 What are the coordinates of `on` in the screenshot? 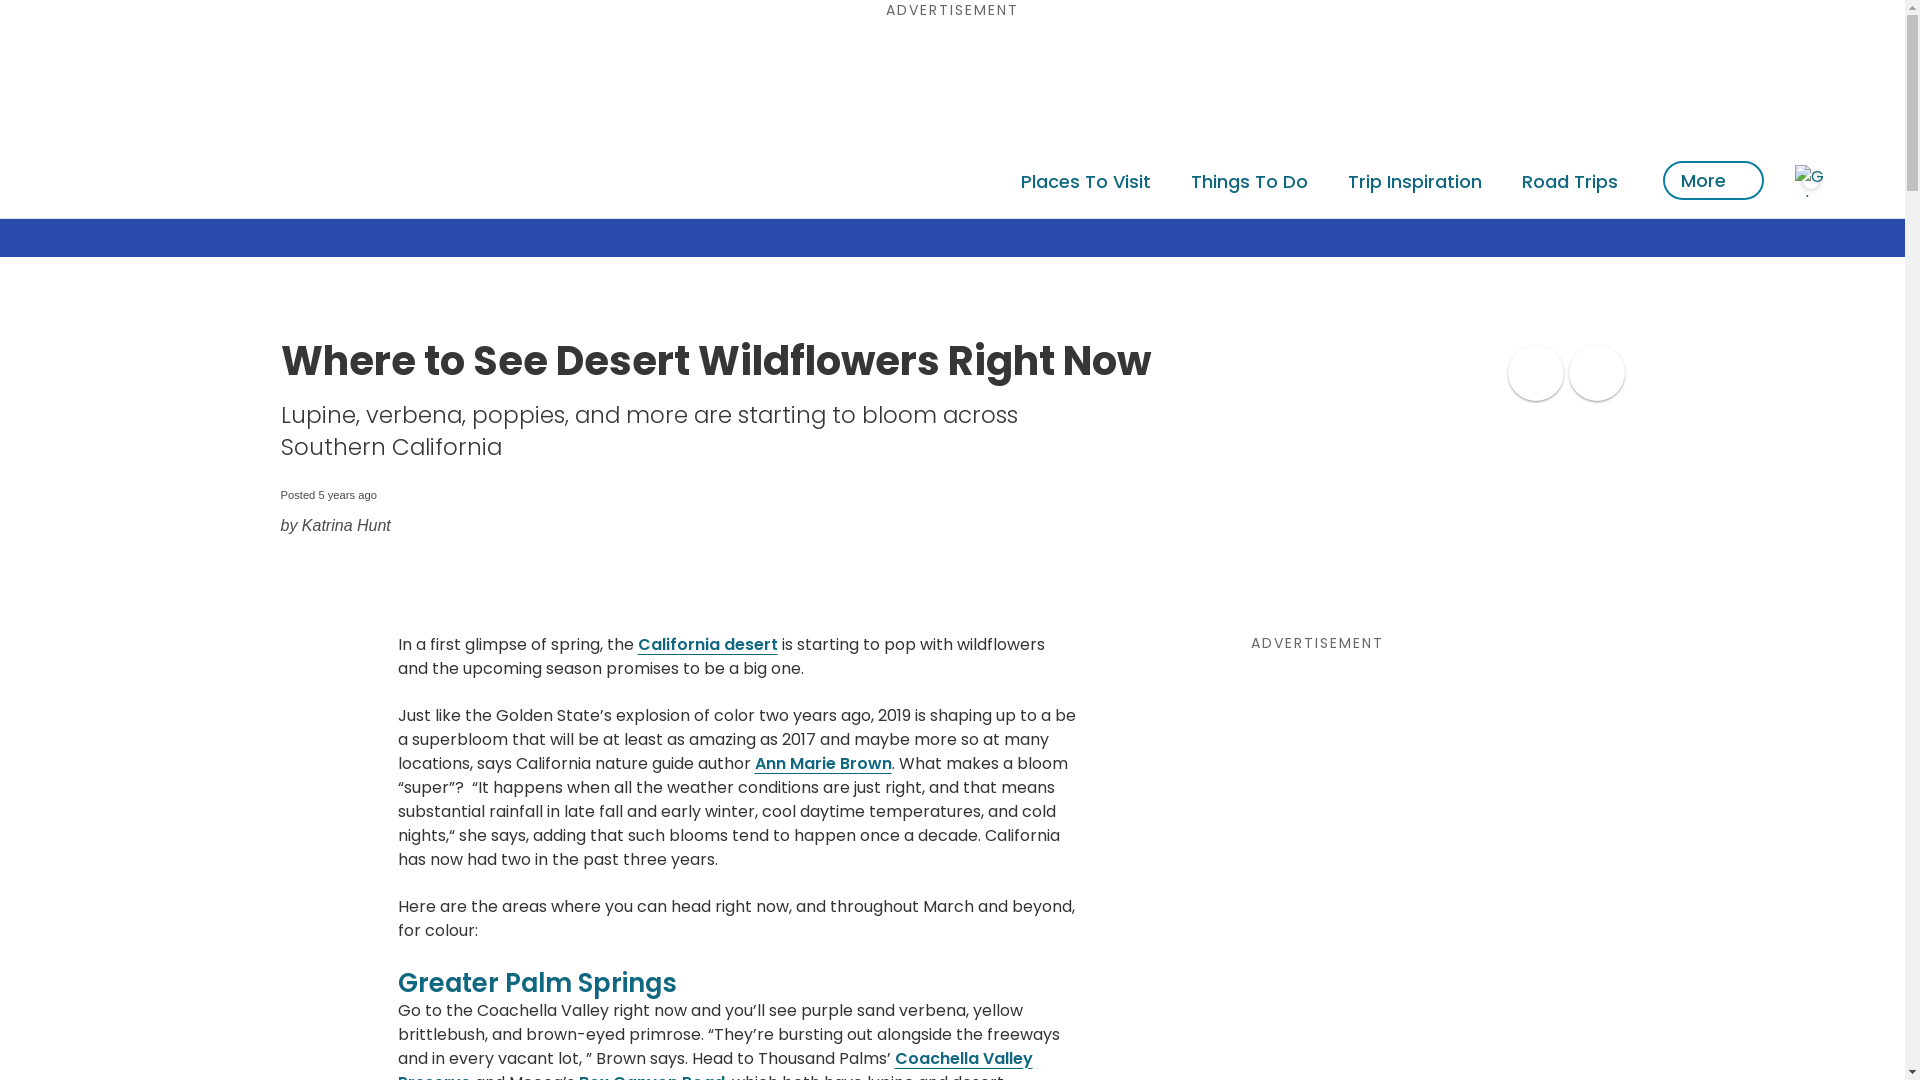 It's located at (1596, 372).